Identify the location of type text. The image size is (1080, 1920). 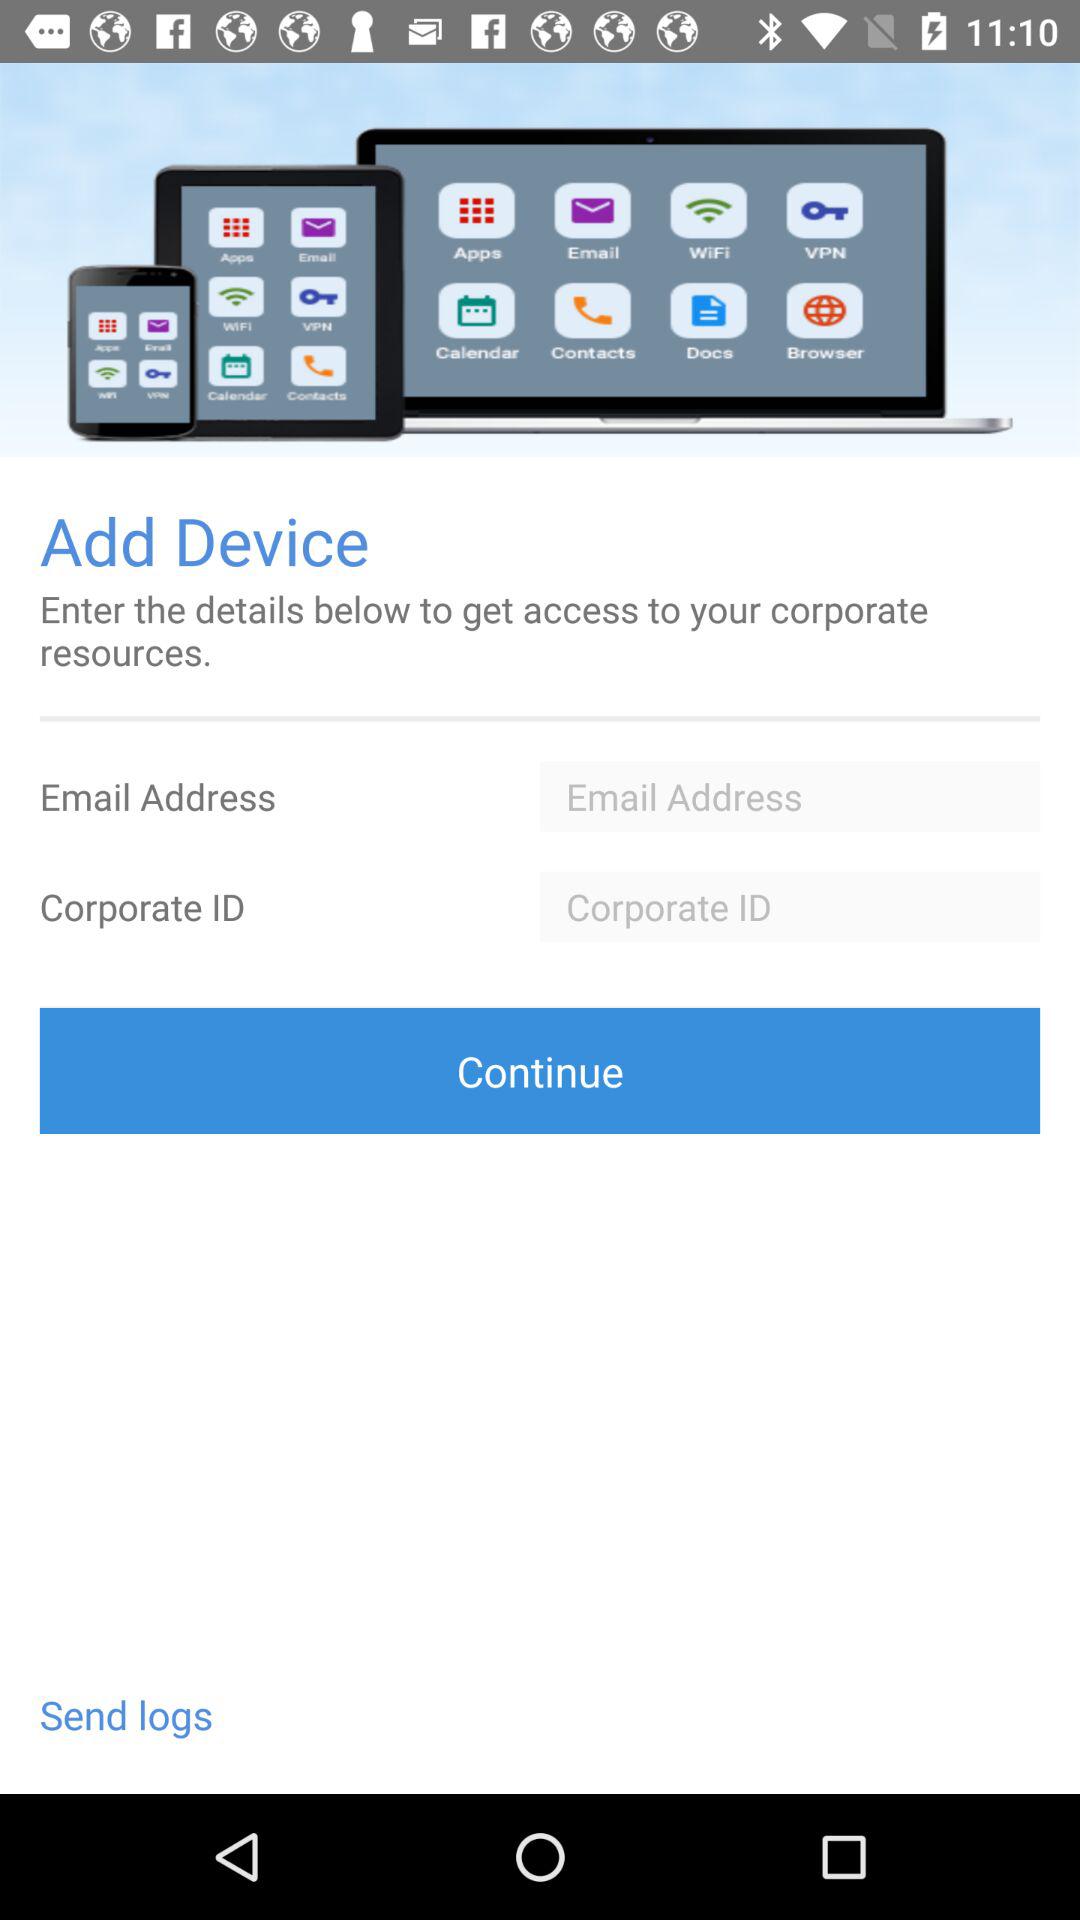
(790, 906).